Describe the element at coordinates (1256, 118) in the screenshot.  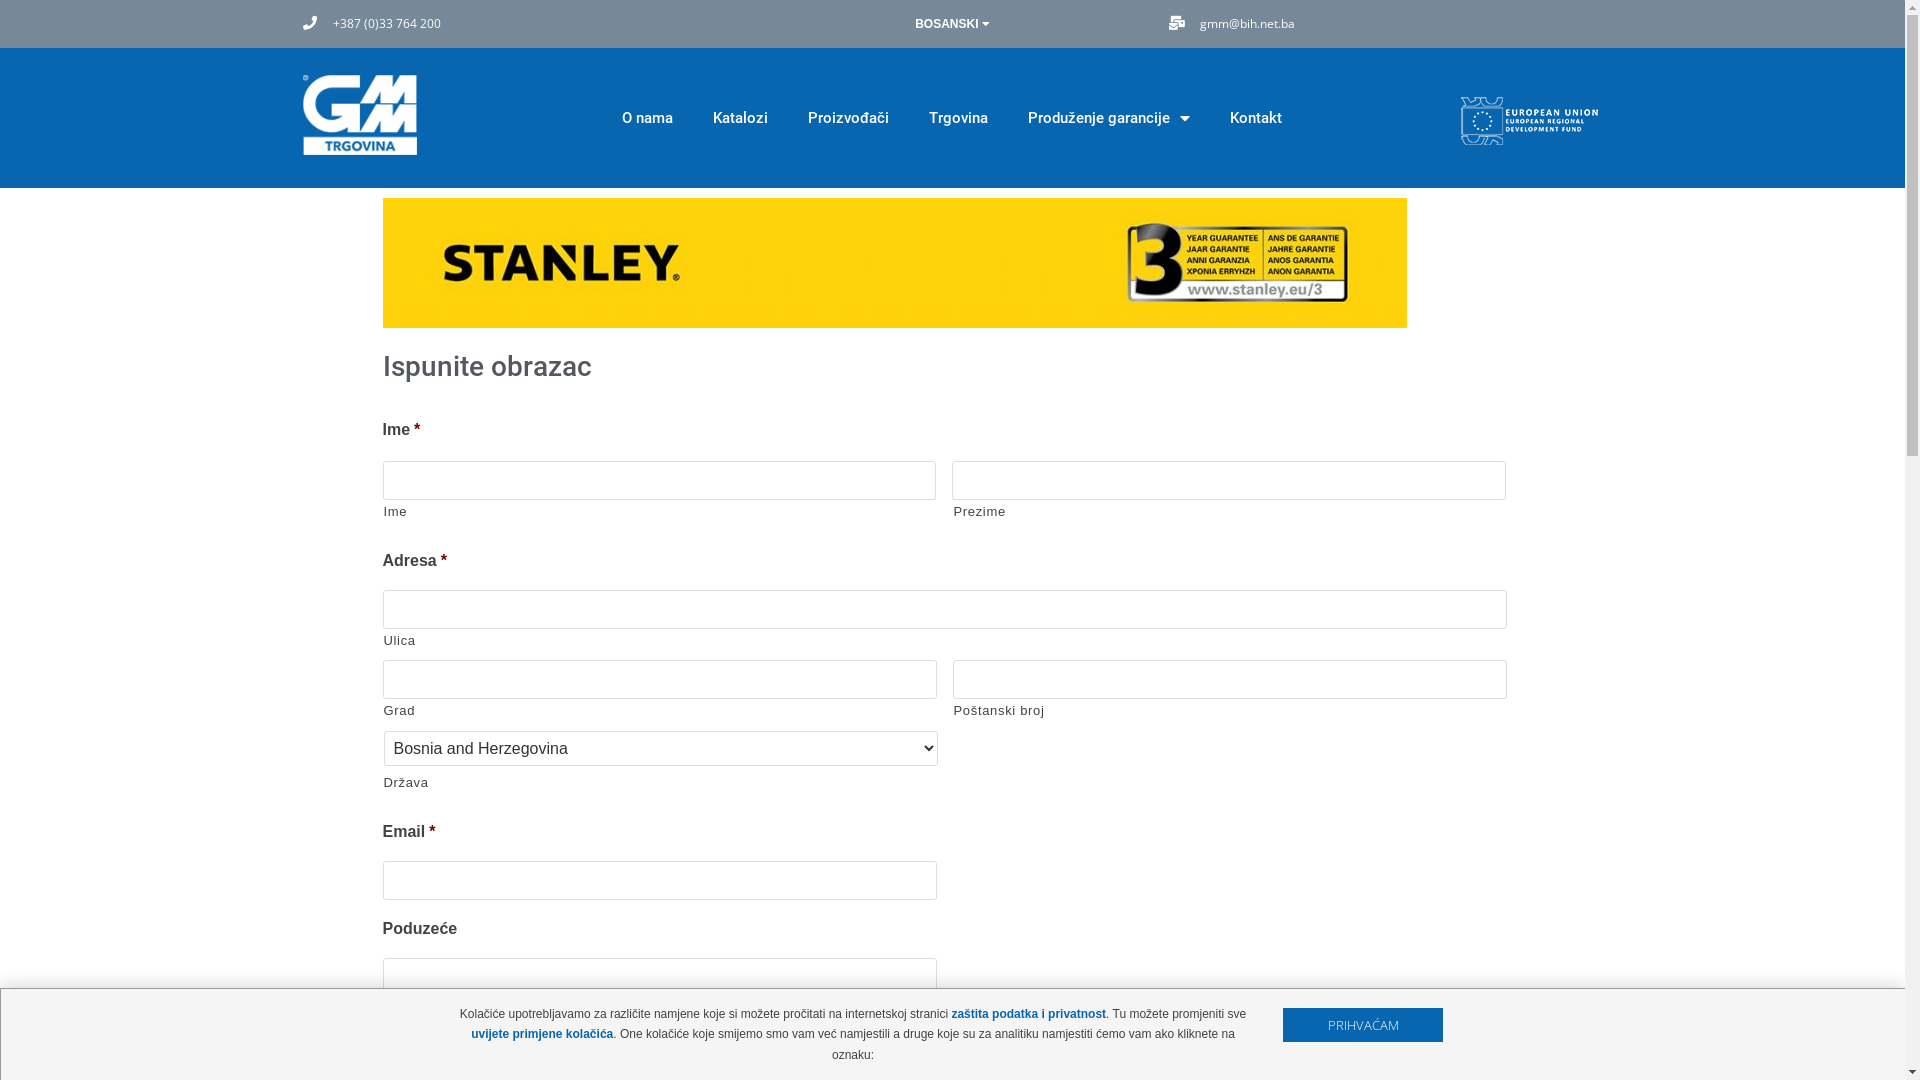
I see `Kontakt` at that location.